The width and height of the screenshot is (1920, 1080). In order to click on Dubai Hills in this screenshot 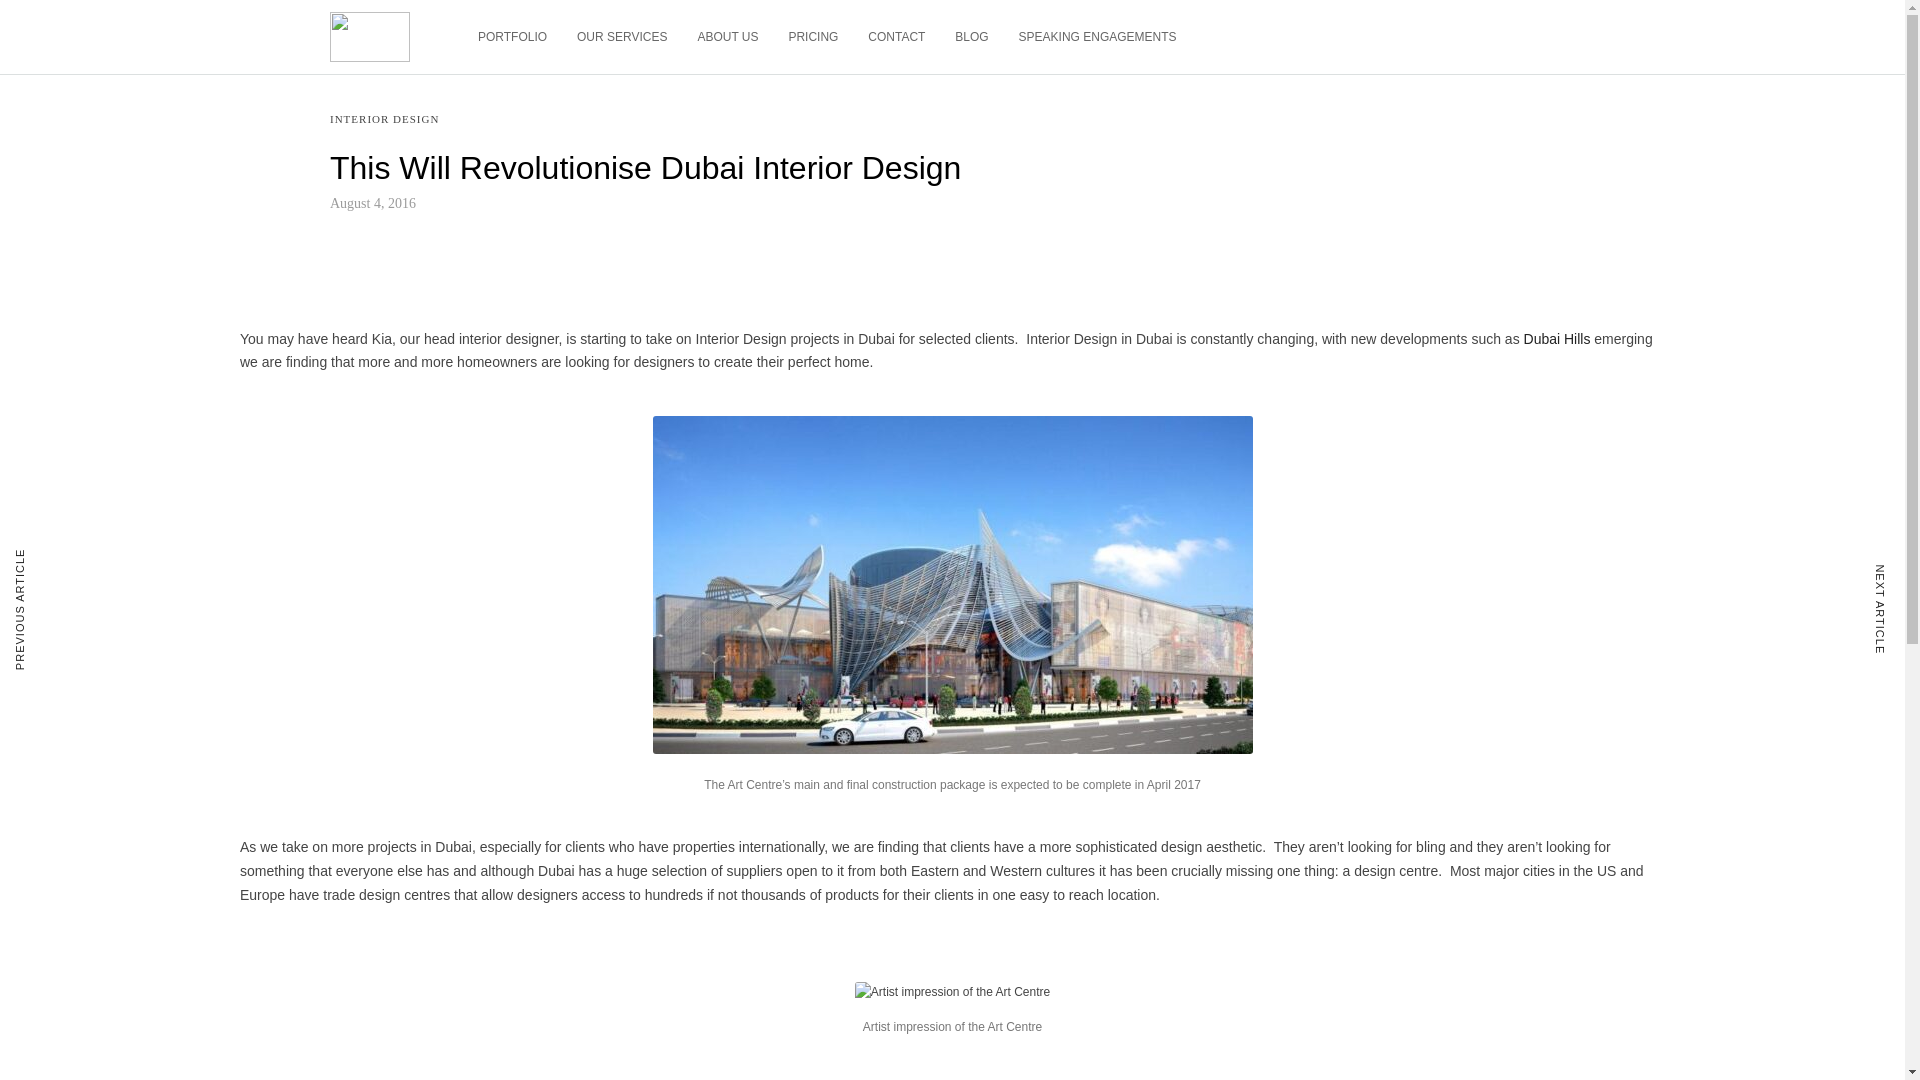, I will do `click(1558, 338)`.